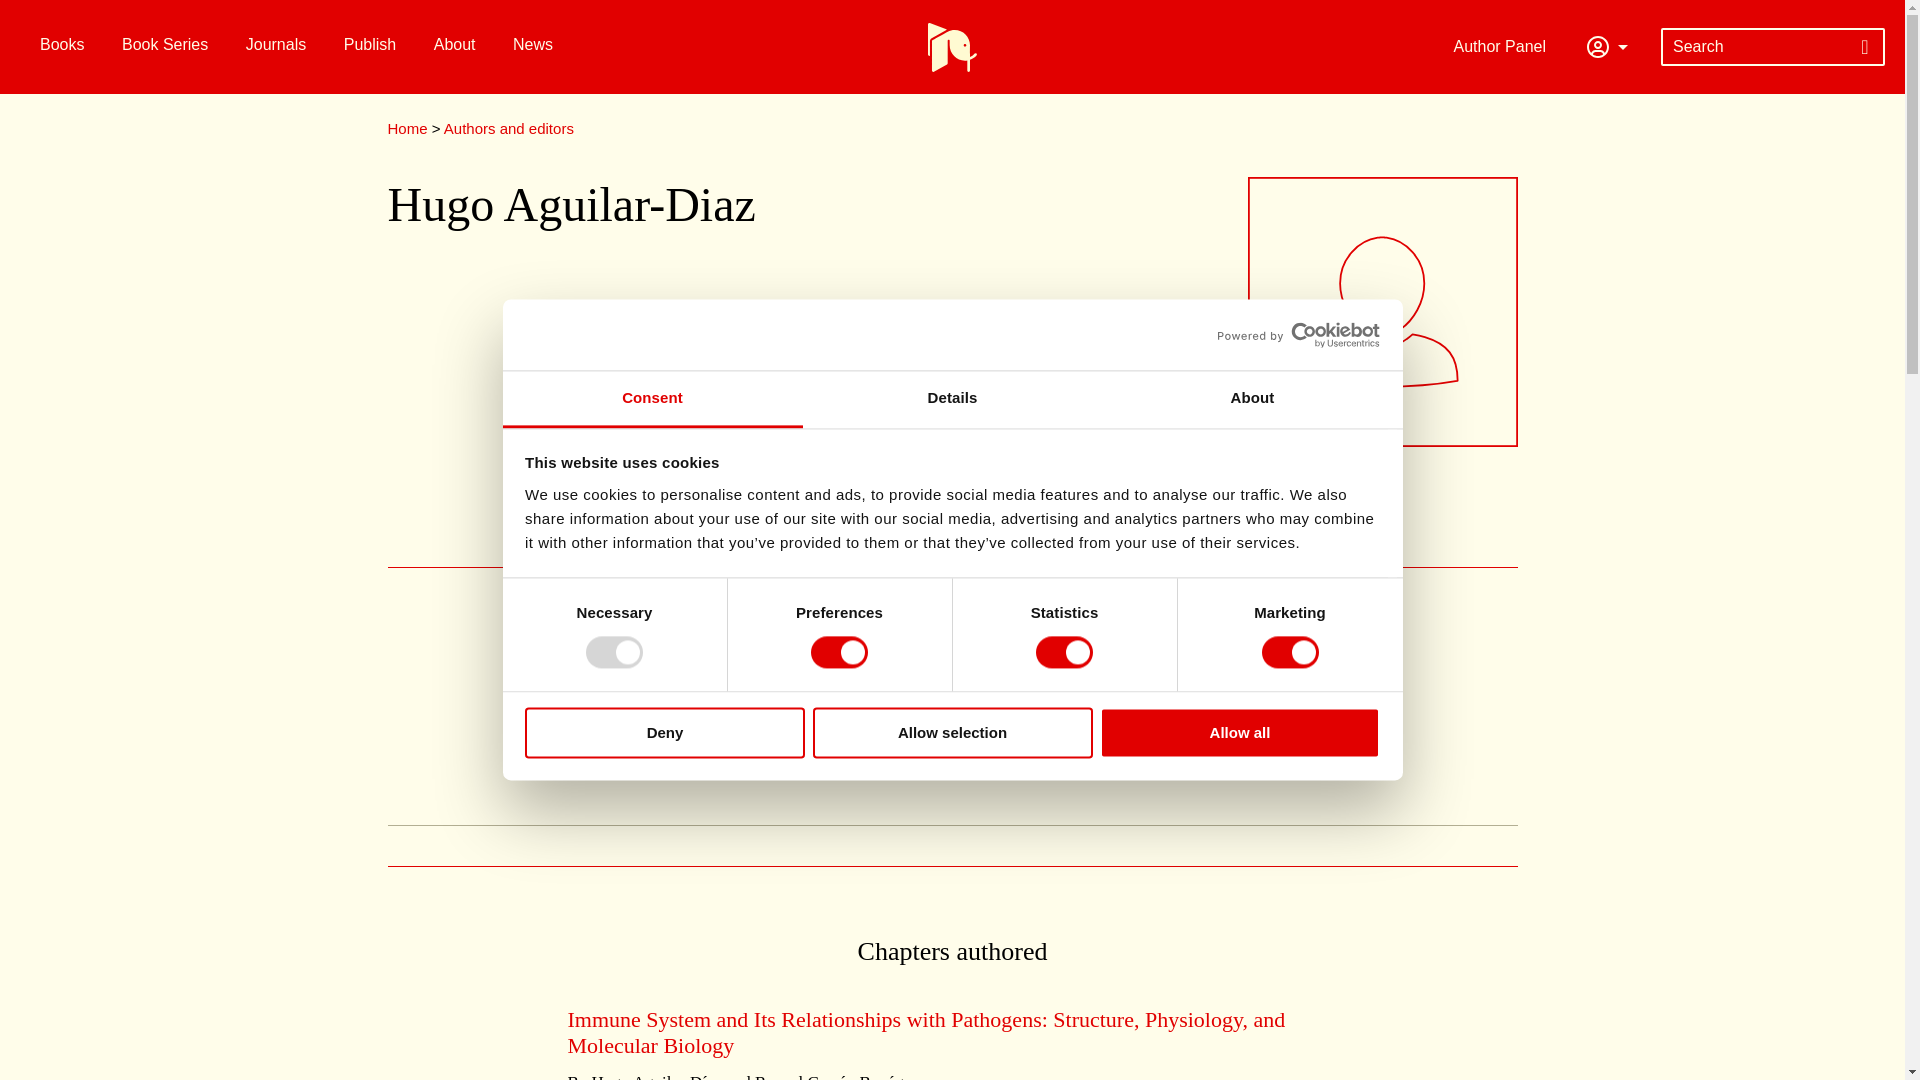 This screenshot has height=1080, width=1920. What do you see at coordinates (652, 399) in the screenshot?
I see `Consent` at bounding box center [652, 399].